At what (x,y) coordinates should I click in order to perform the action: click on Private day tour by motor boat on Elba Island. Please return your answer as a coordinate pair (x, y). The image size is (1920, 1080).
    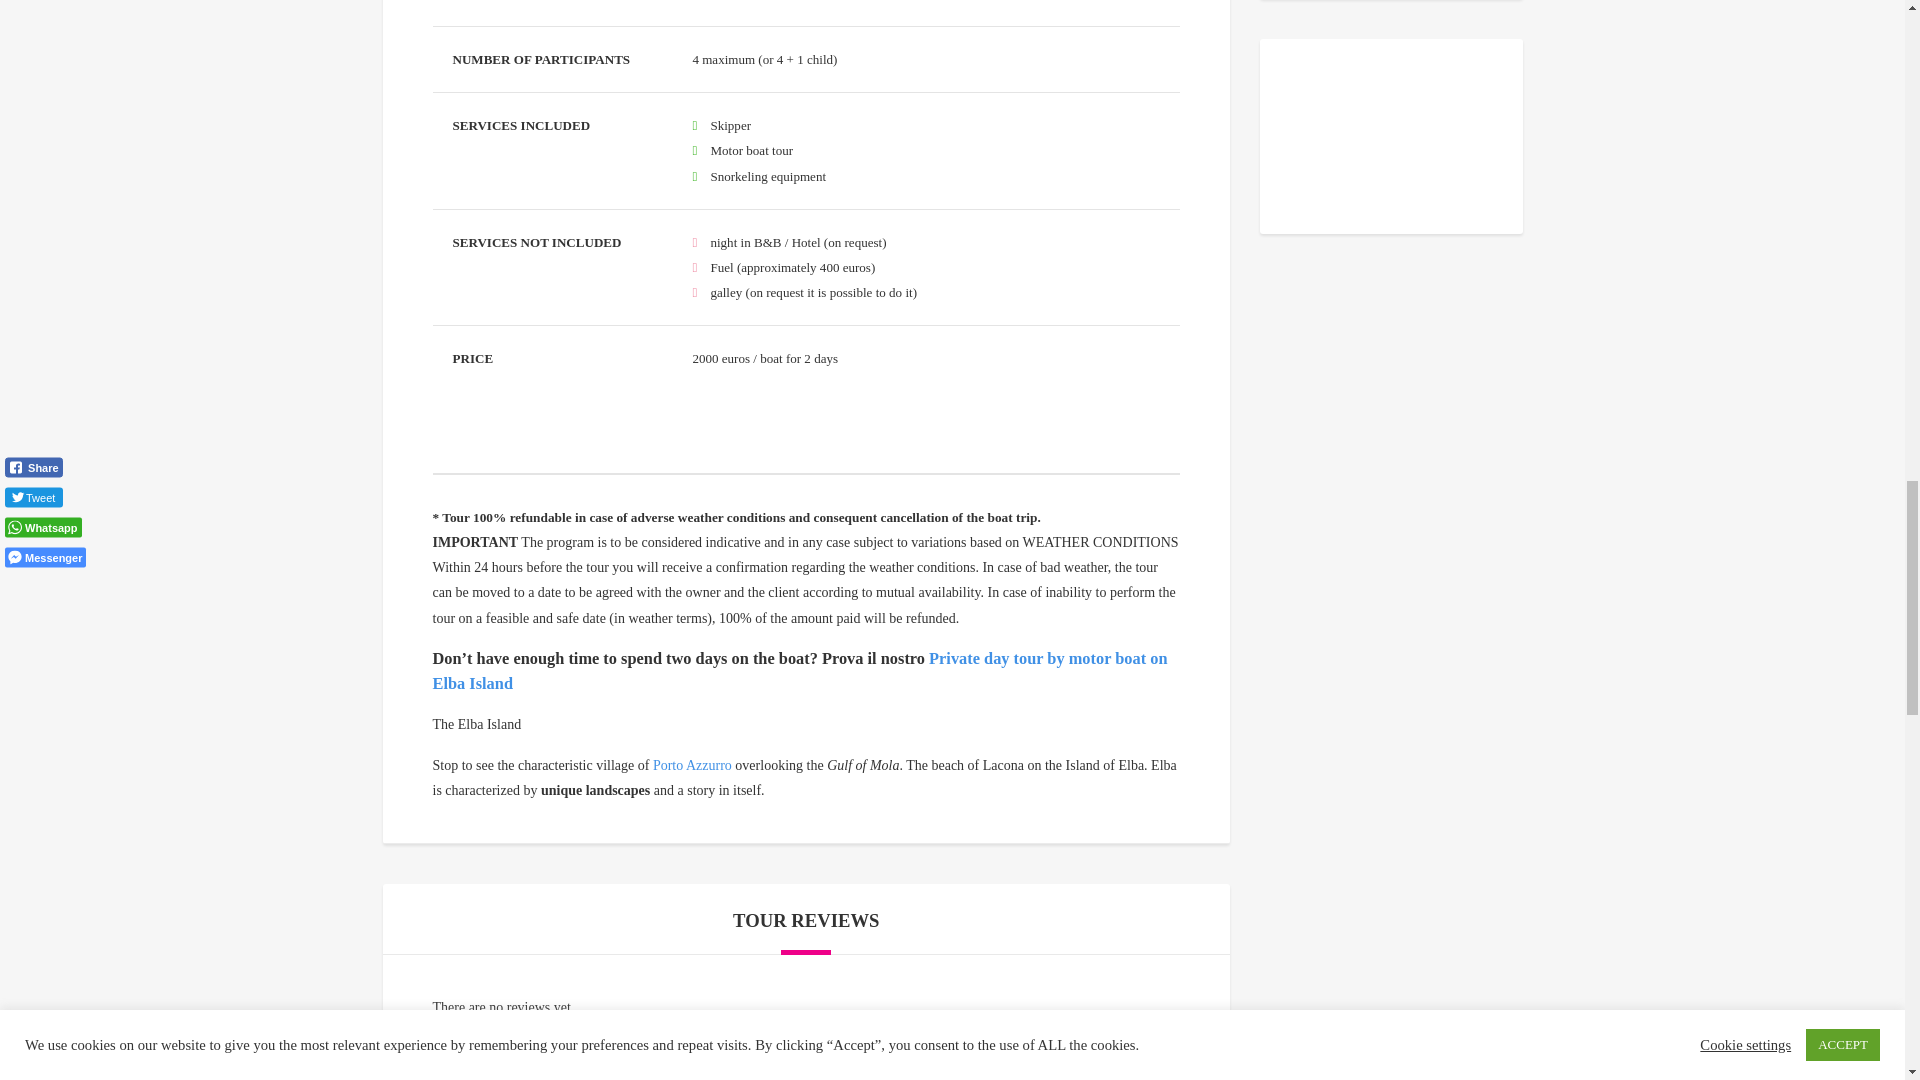
    Looking at the image, I should click on (800, 672).